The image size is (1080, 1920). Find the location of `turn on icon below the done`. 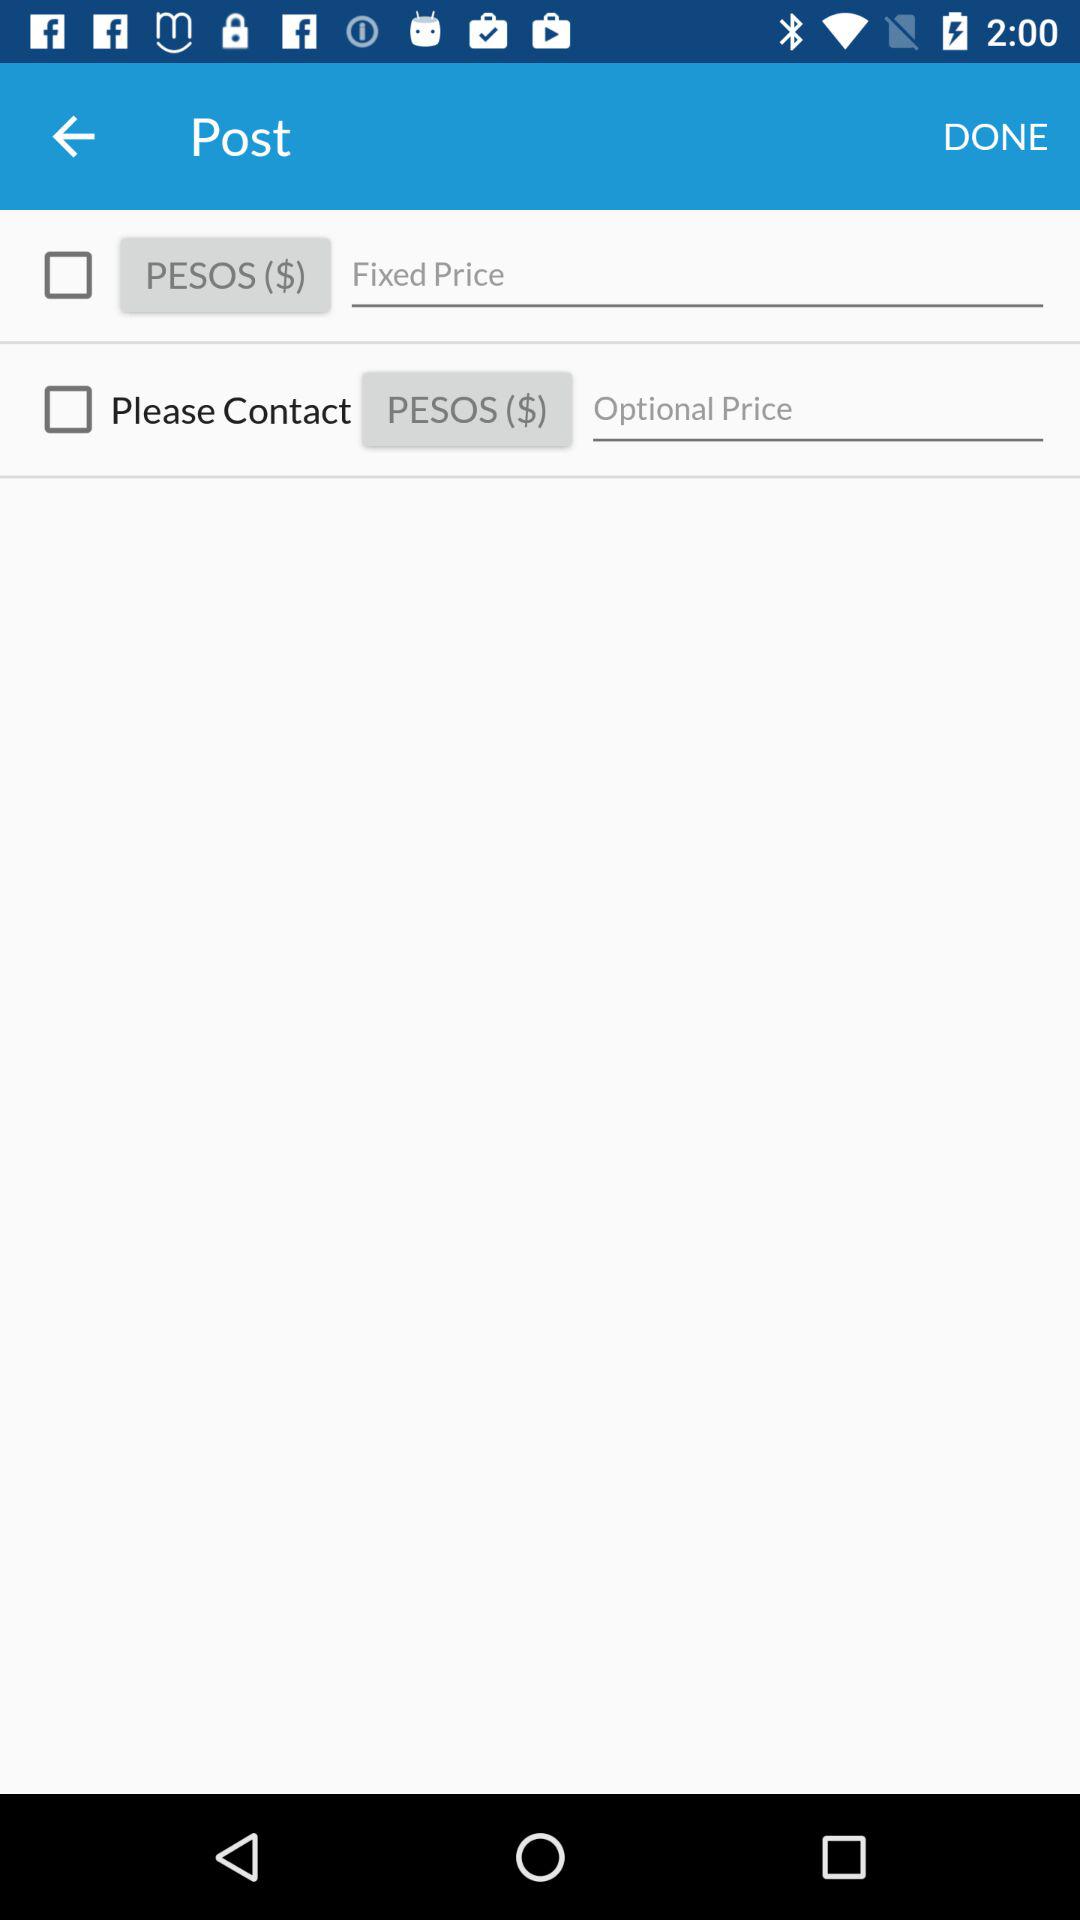

turn on icon below the done is located at coordinates (697, 274).